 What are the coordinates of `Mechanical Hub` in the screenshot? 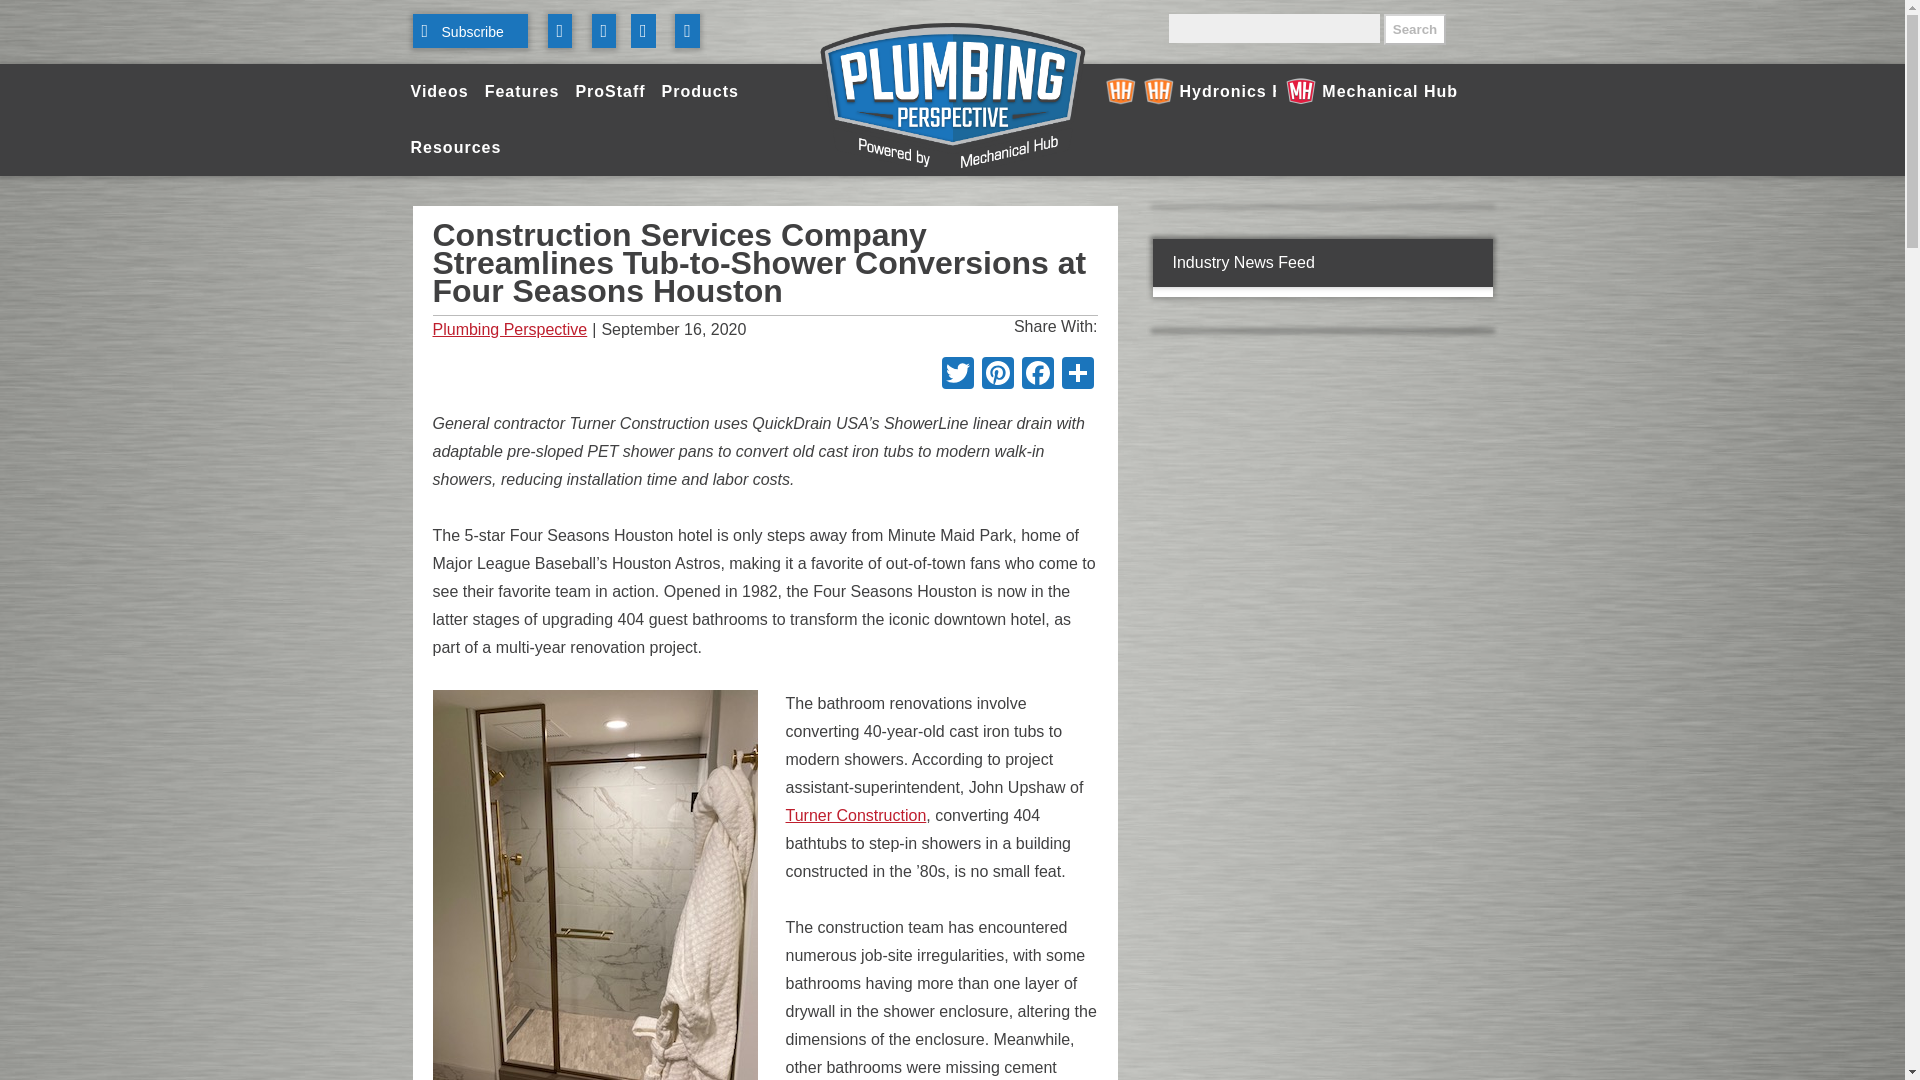 It's located at (1371, 91).